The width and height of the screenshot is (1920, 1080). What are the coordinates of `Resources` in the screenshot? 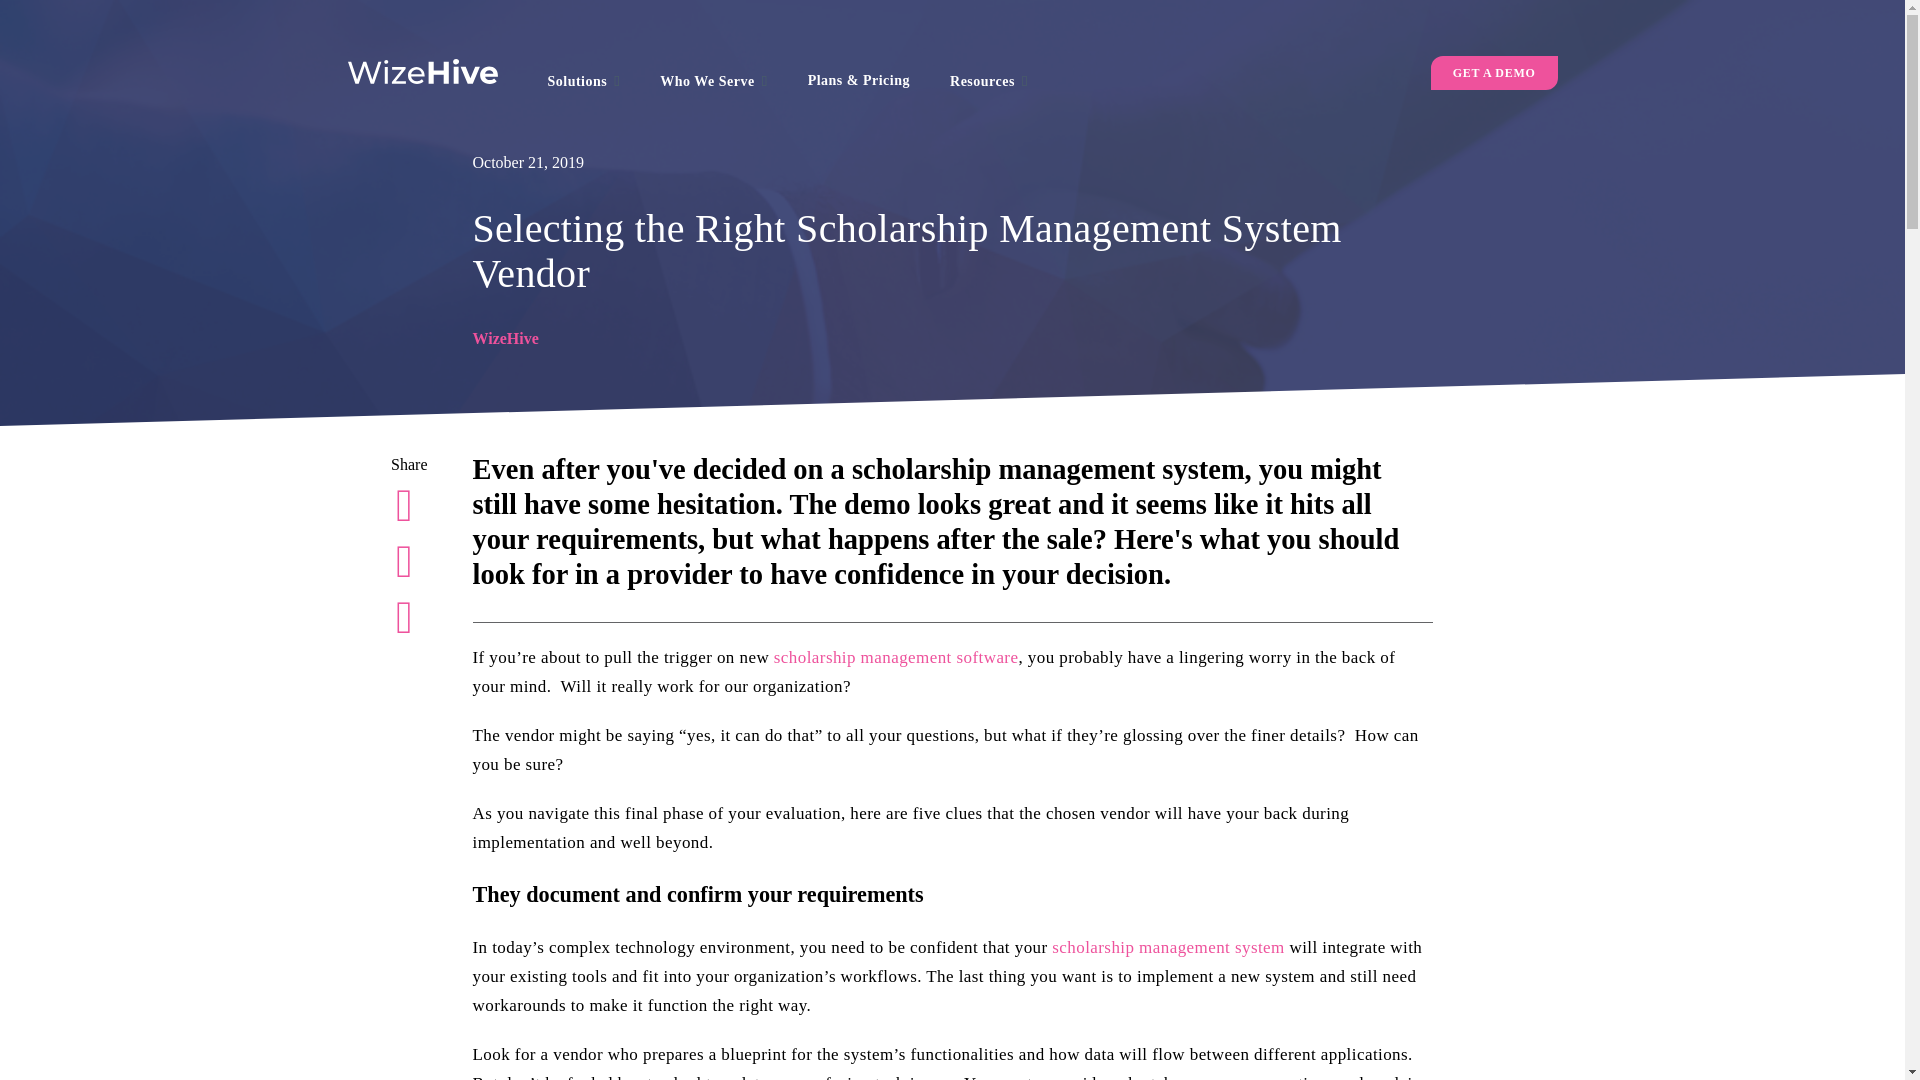 It's located at (988, 81).